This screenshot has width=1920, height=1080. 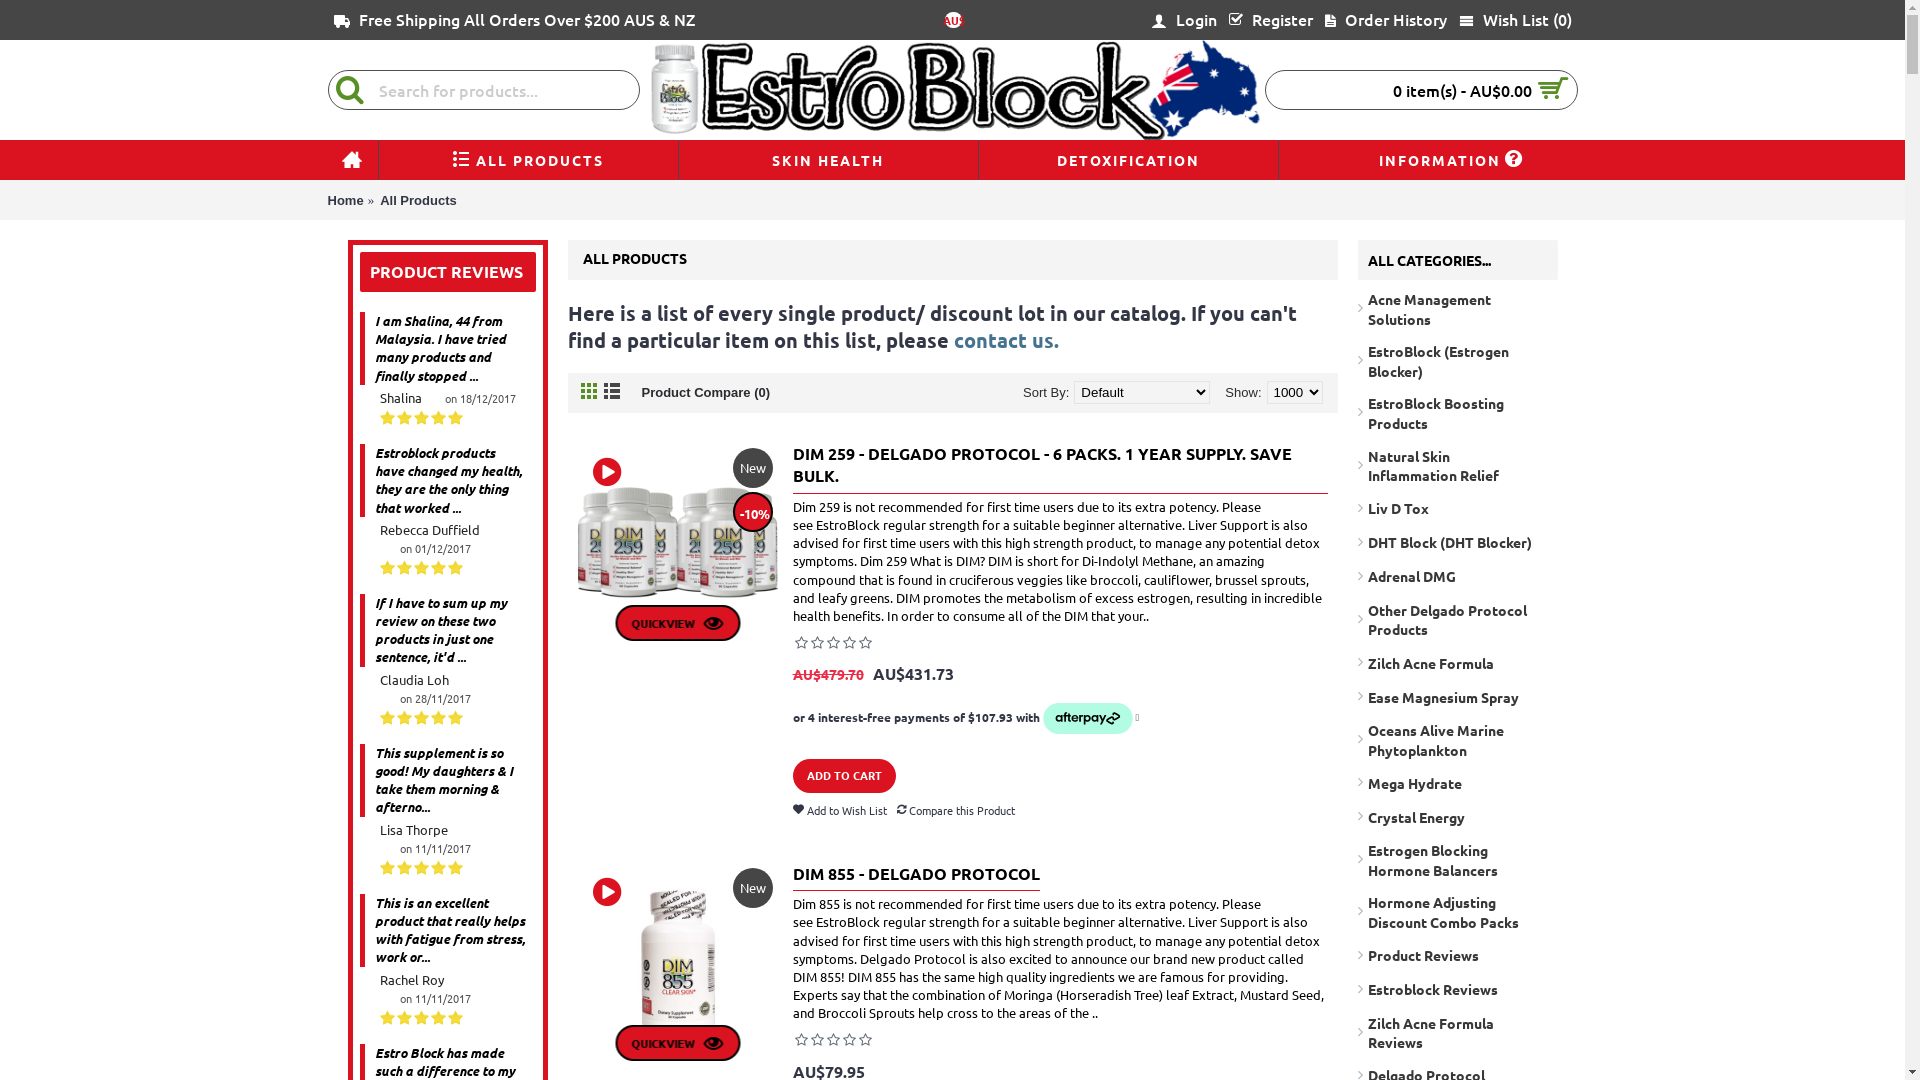 I want to click on QUICKVIEW, so click(x=678, y=1043).